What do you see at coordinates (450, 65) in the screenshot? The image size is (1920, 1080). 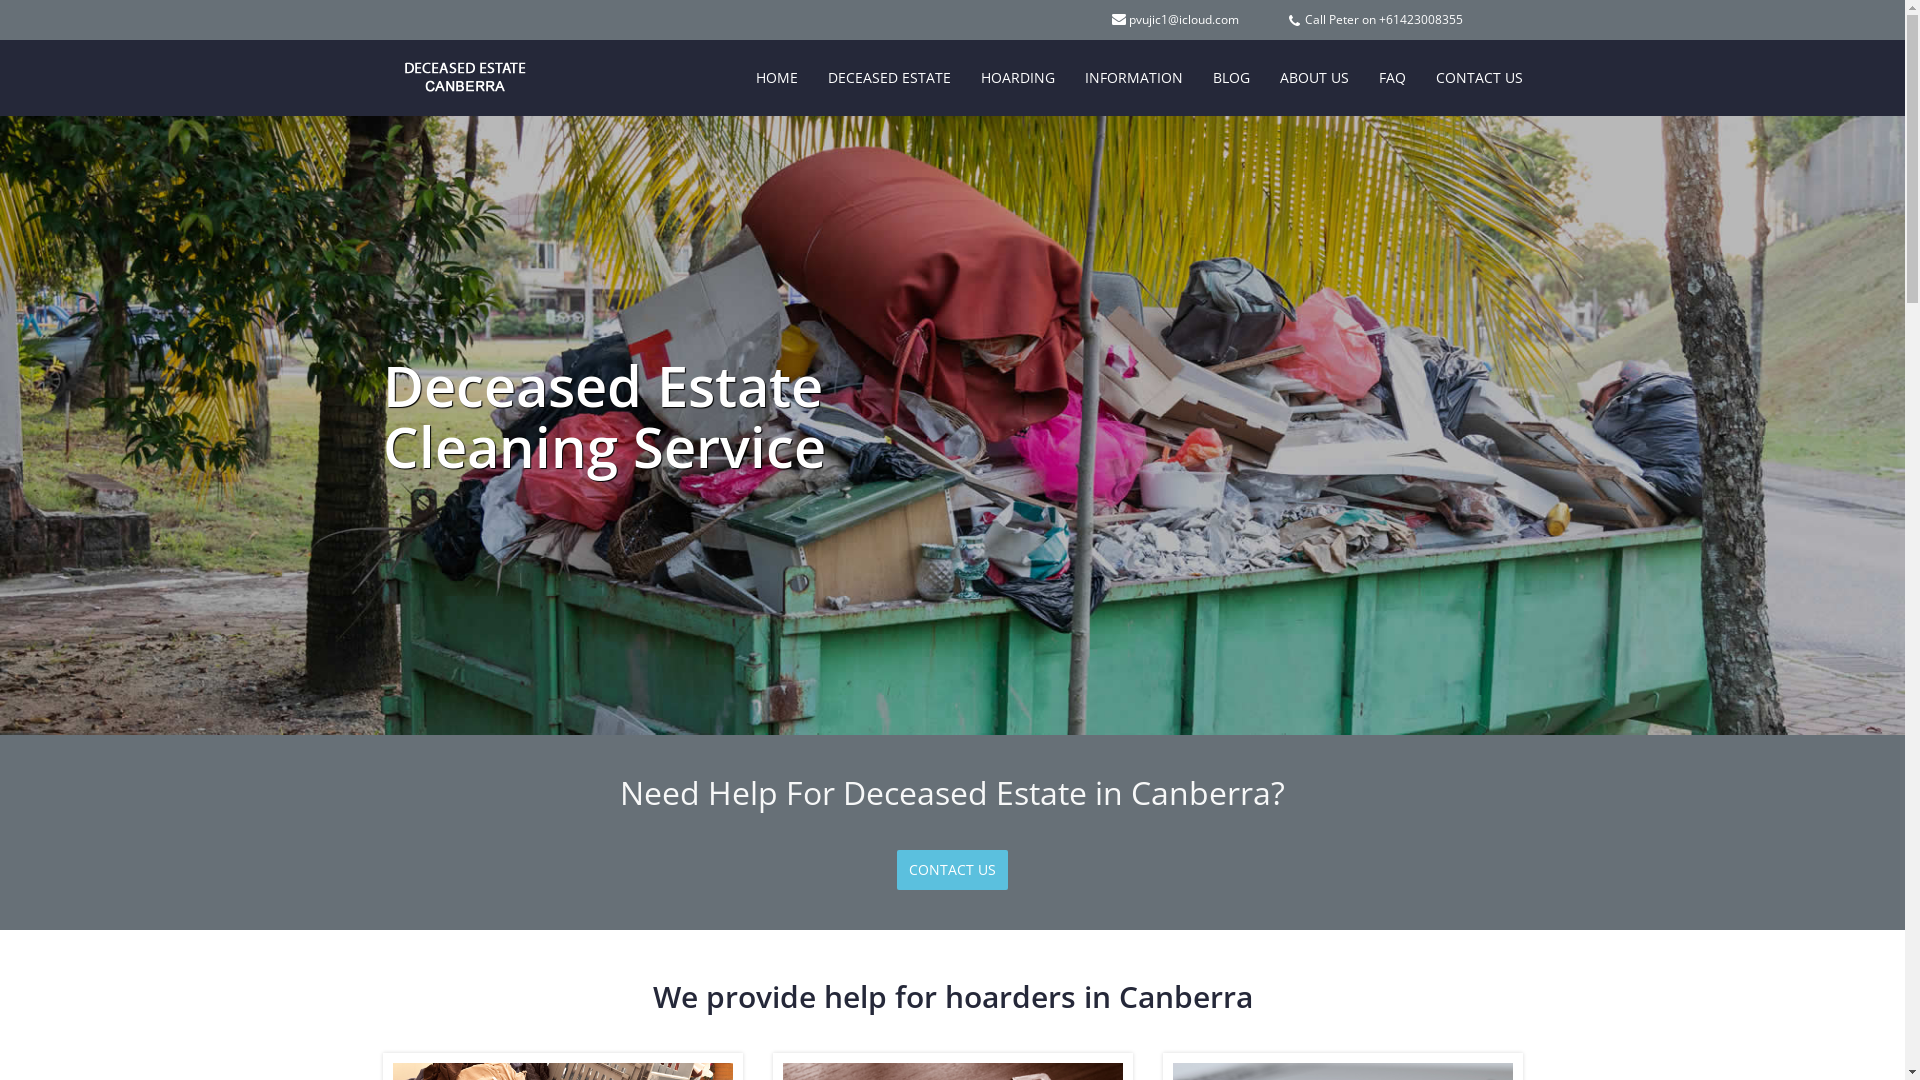 I see `Deceased Estate Canberra` at bounding box center [450, 65].